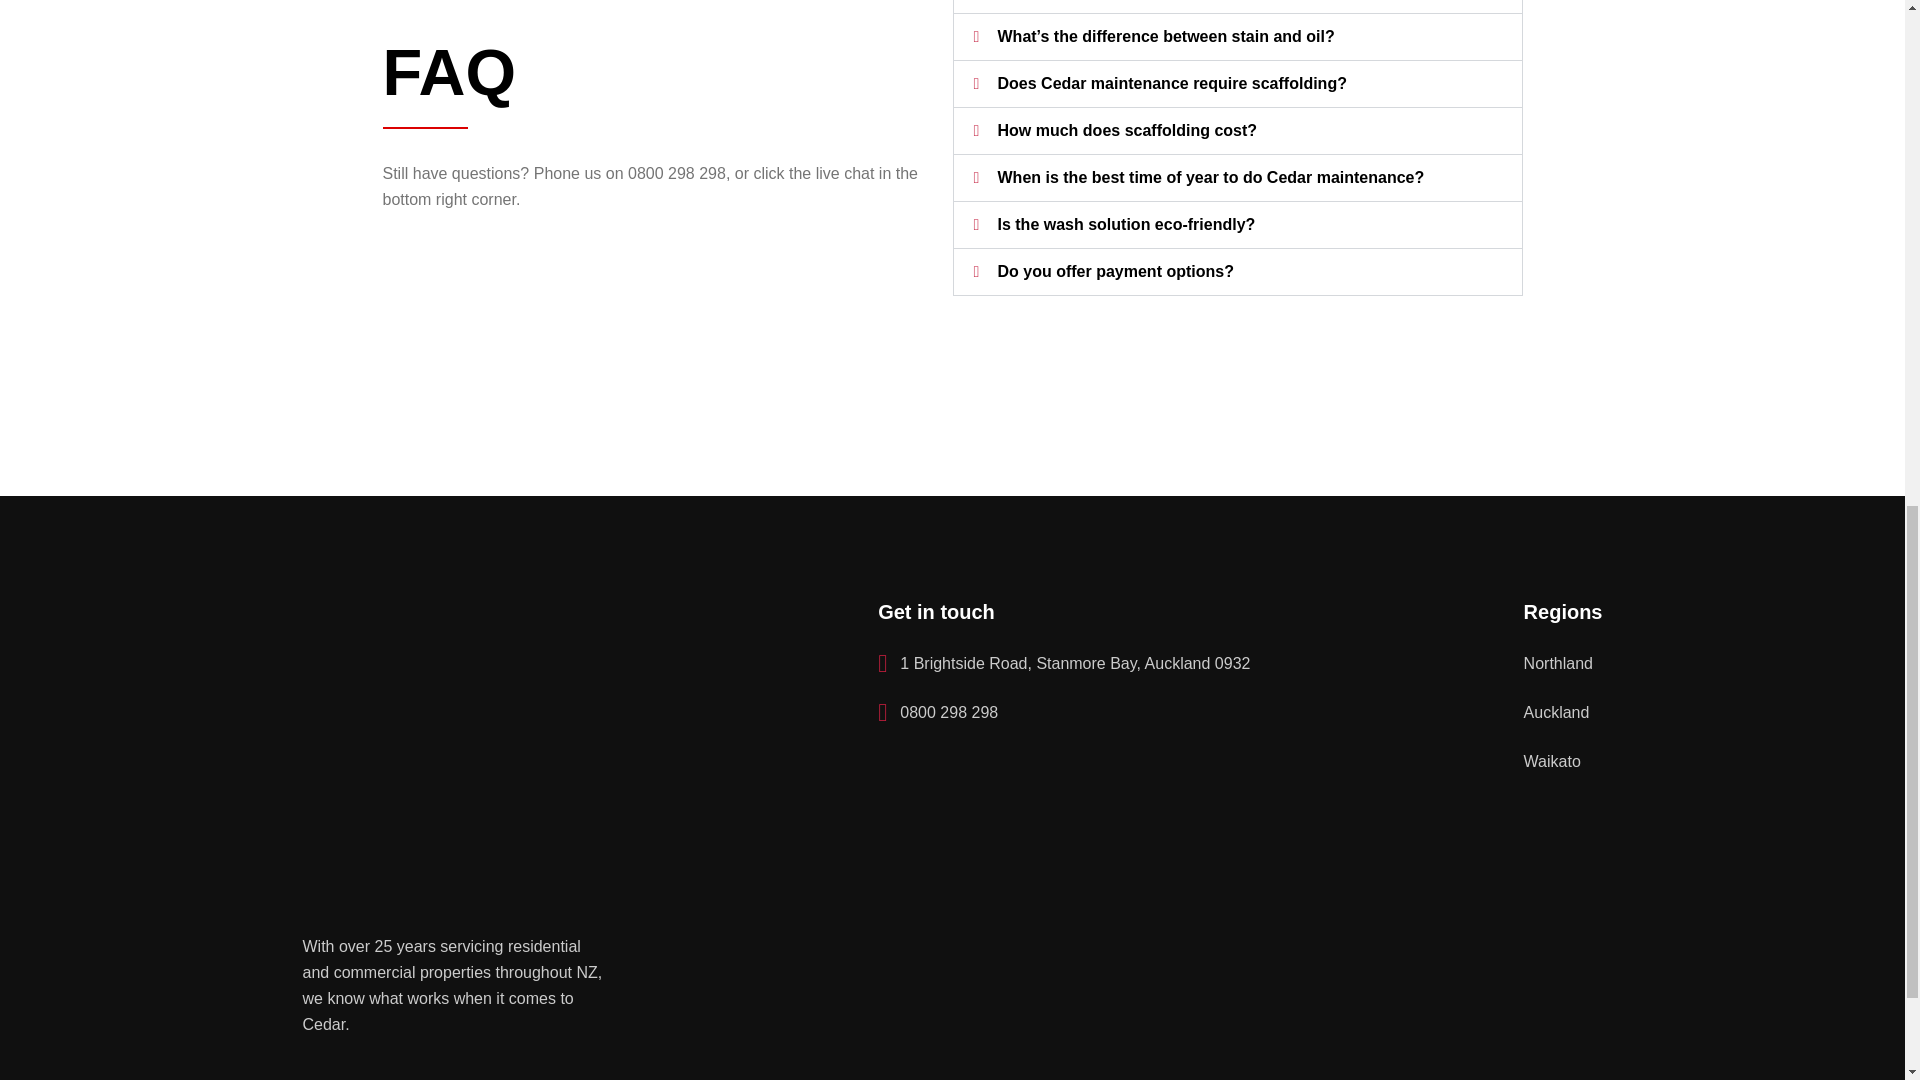  I want to click on 0800 298 298, so click(938, 712).